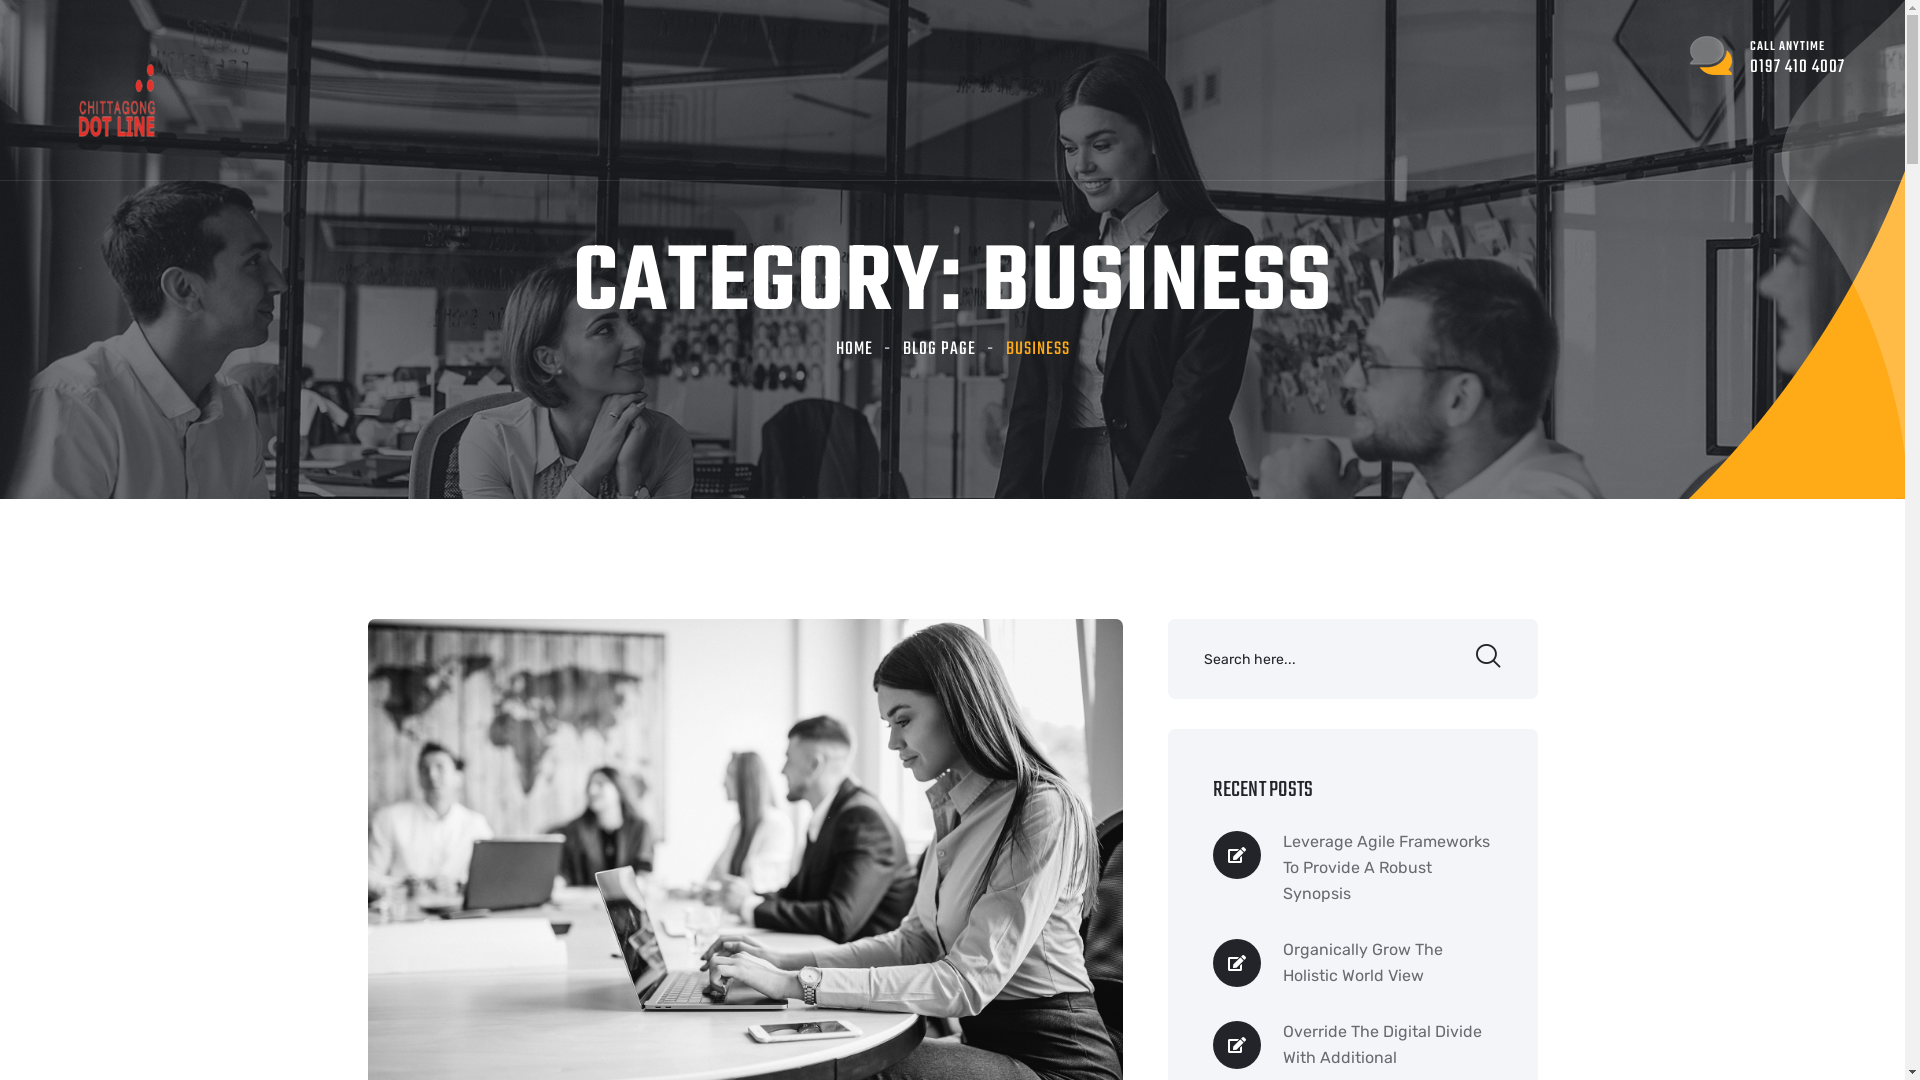 The height and width of the screenshot is (1080, 1920). What do you see at coordinates (1387, 868) in the screenshot?
I see `Leverage Agile Frameworks To Provide A Robust Synopsis` at bounding box center [1387, 868].